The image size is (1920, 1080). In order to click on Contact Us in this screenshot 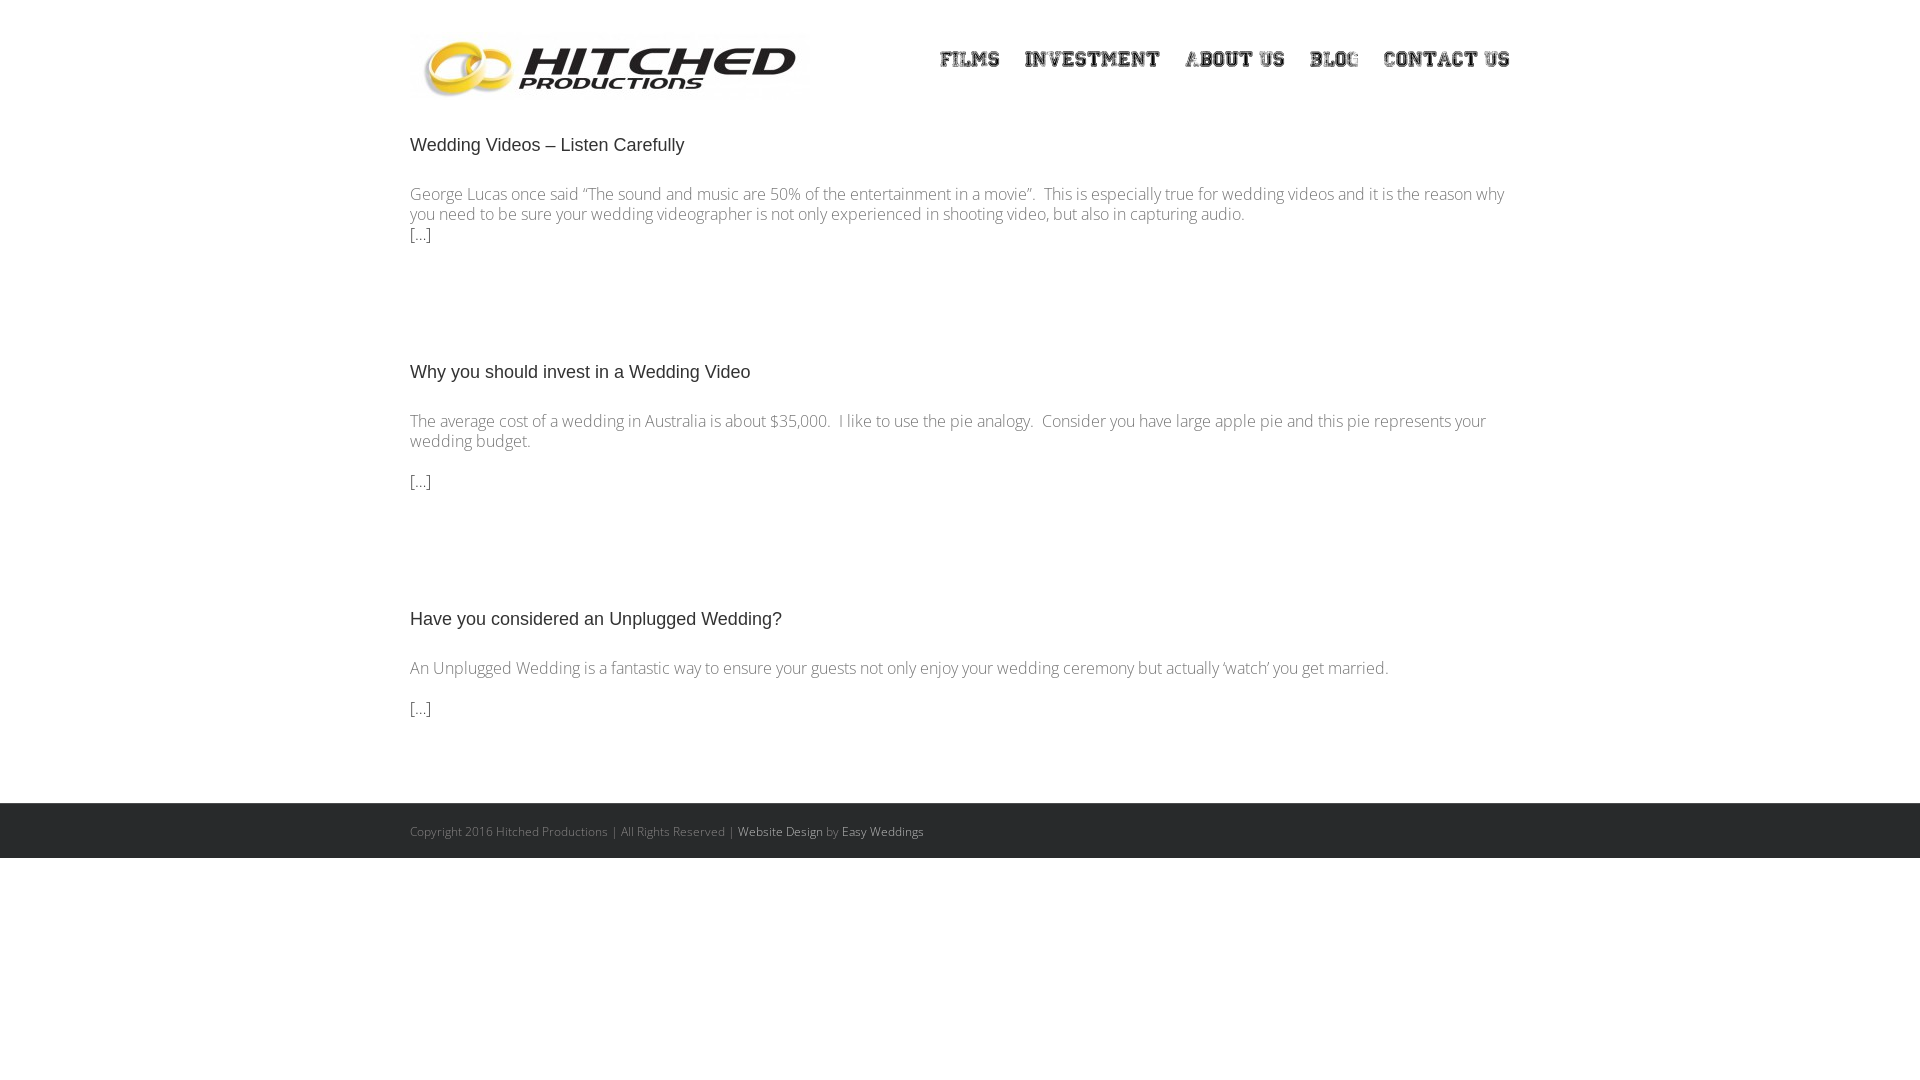, I will do `click(1447, 60)`.